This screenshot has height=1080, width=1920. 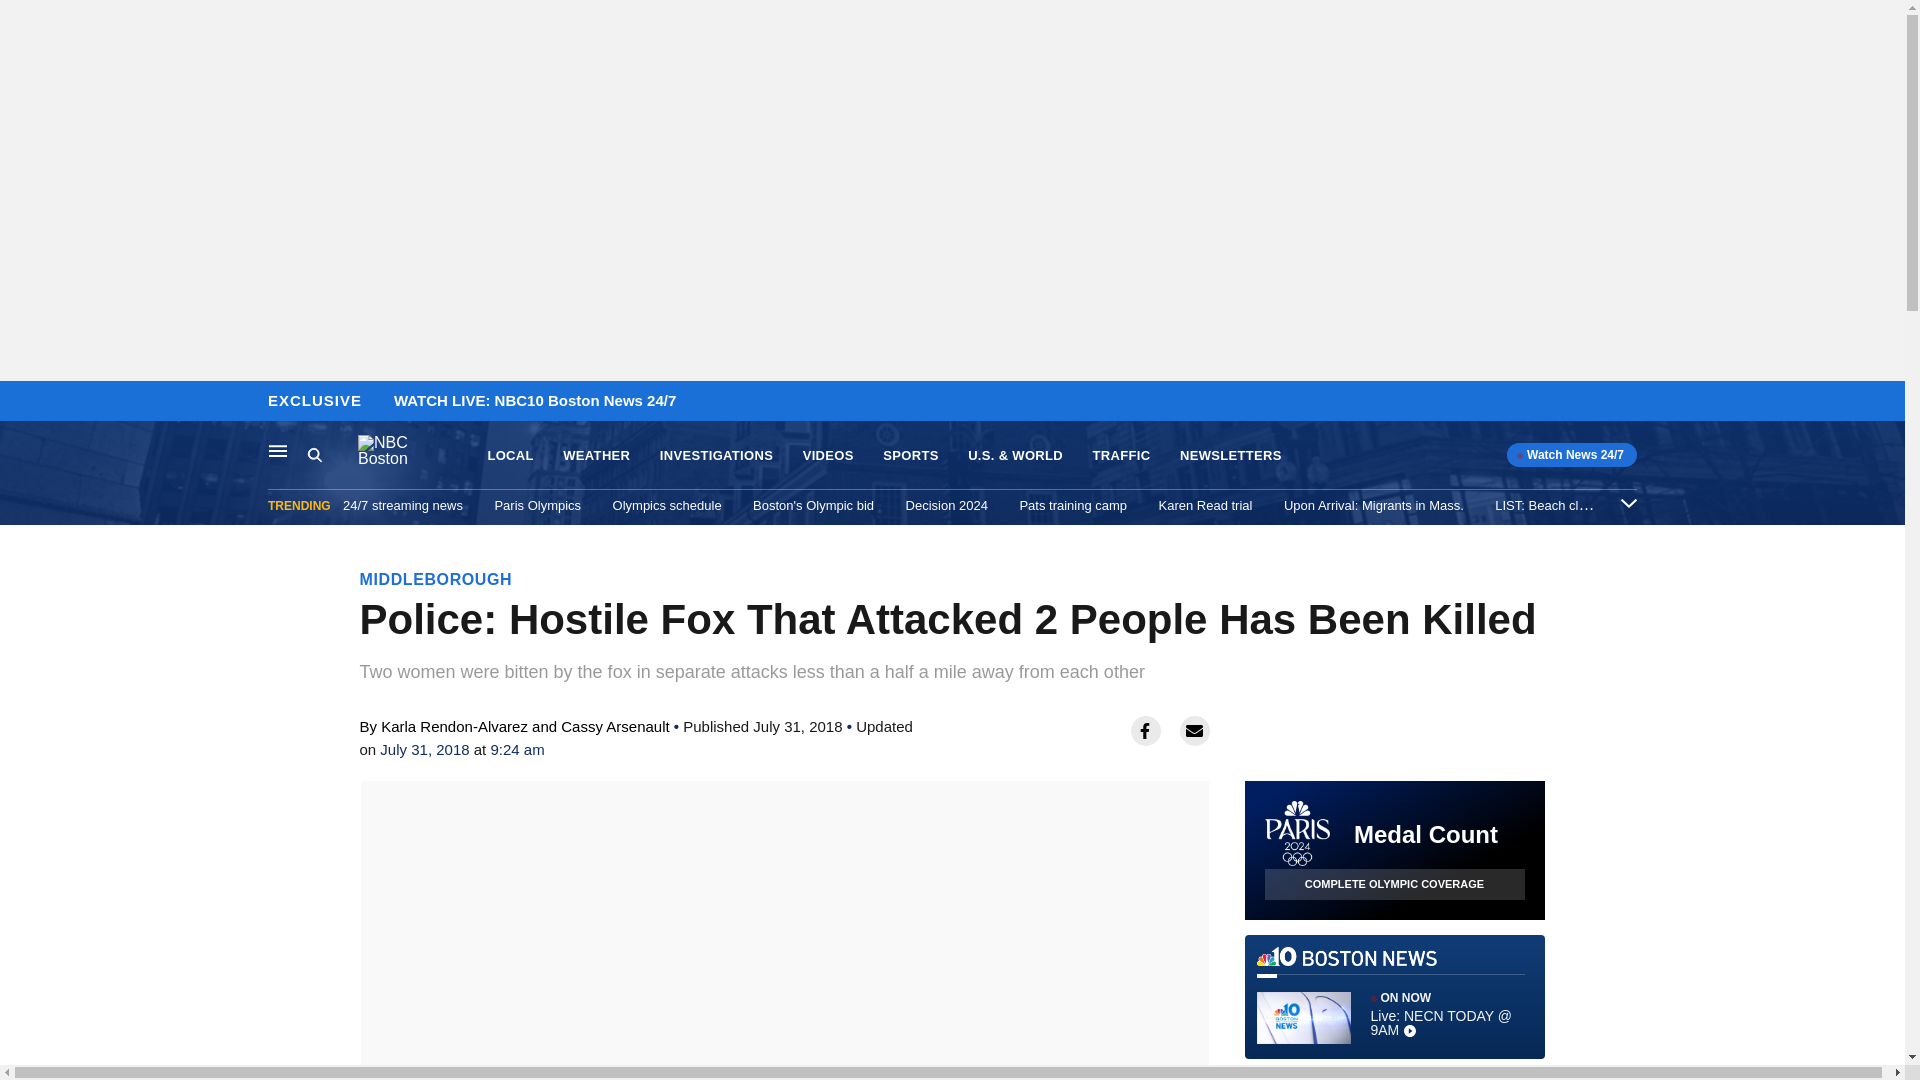 I want to click on Skip to content, so click(x=21, y=402).